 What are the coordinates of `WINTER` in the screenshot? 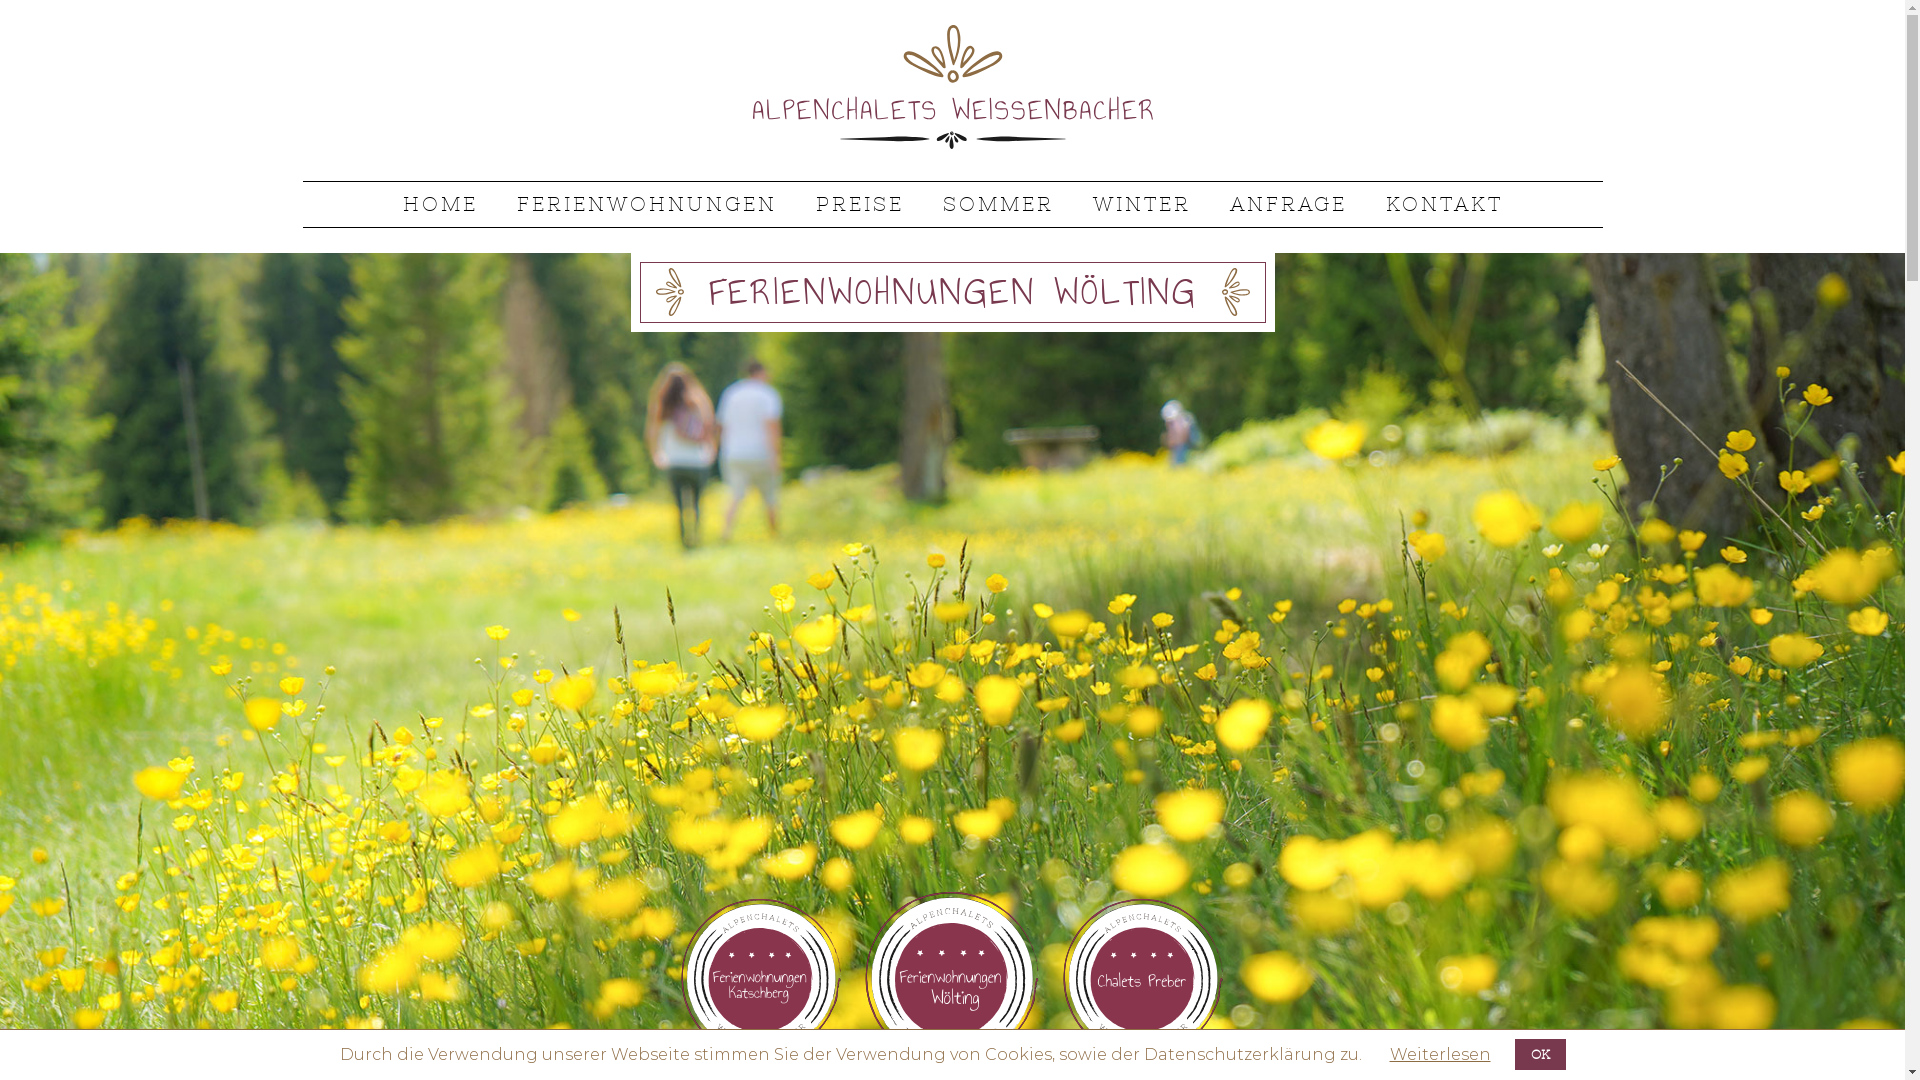 It's located at (1142, 204).